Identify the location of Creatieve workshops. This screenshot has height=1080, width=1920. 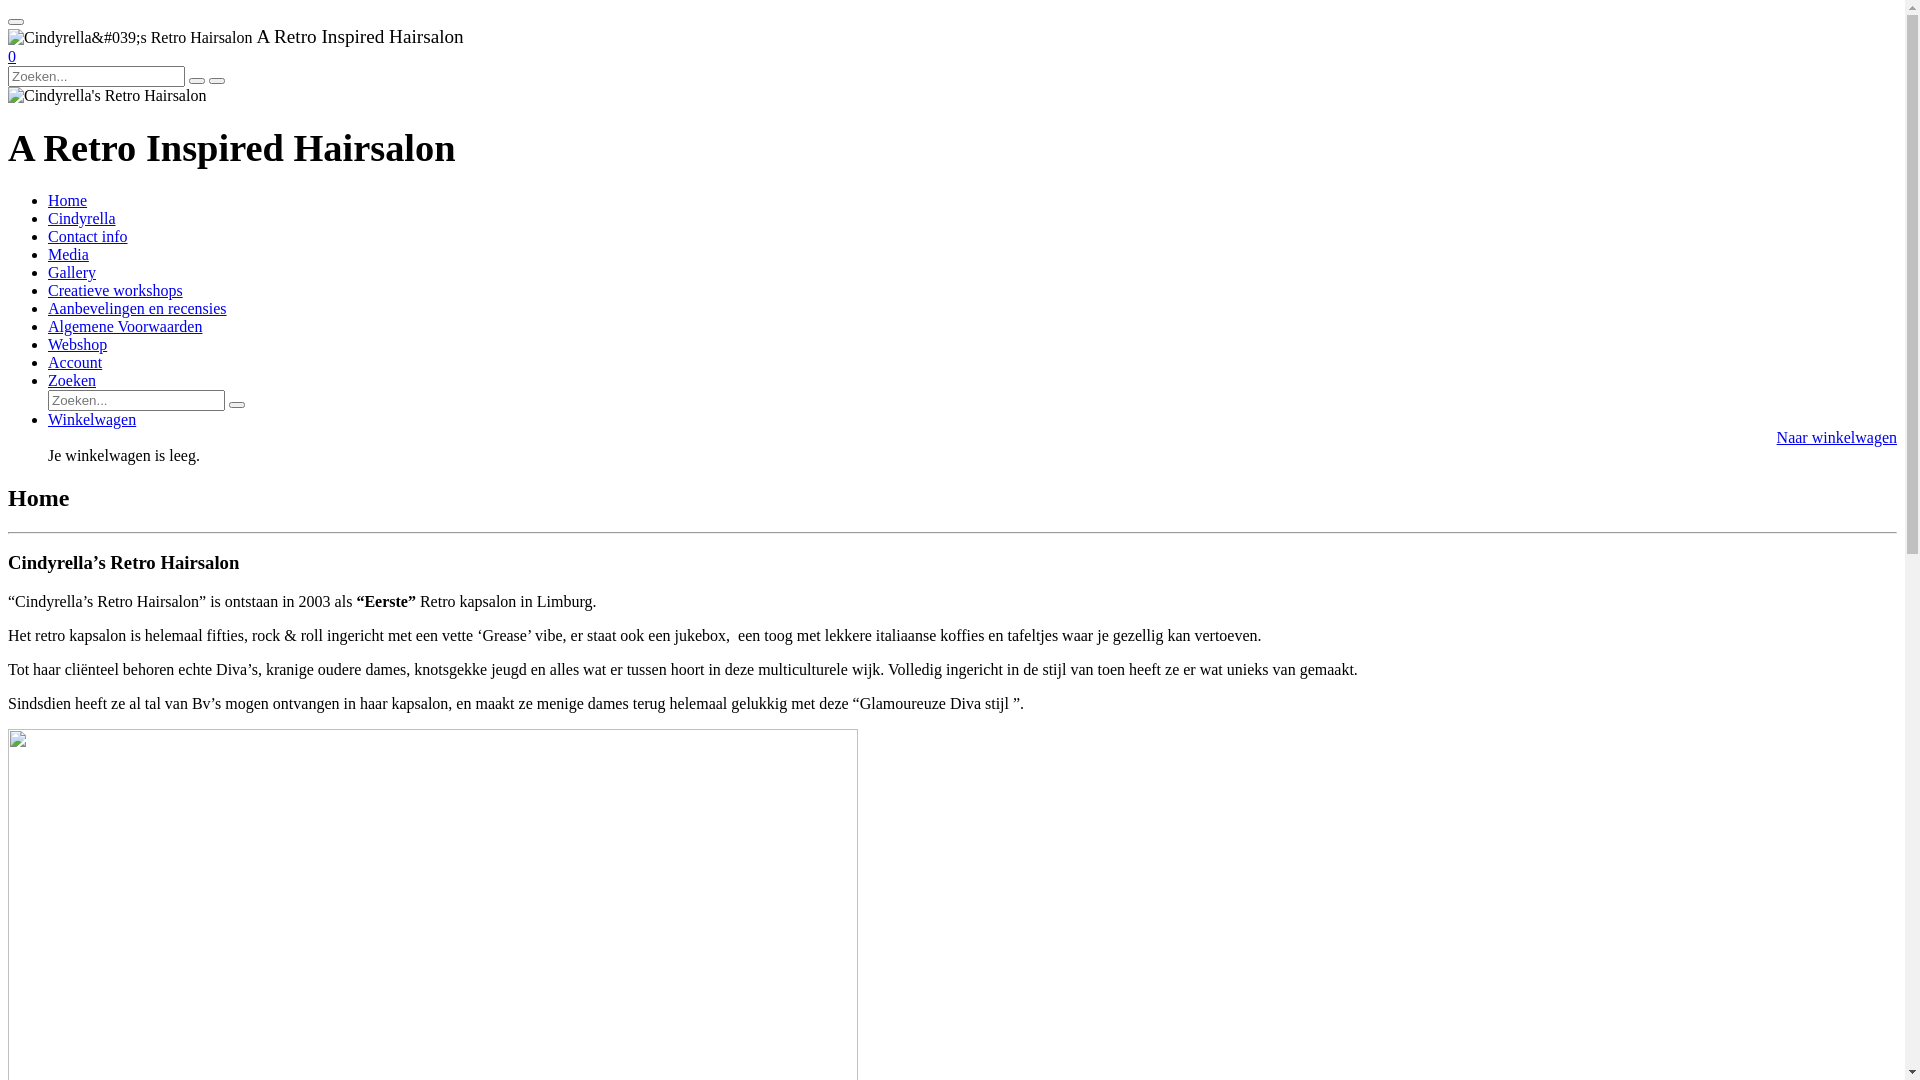
(116, 290).